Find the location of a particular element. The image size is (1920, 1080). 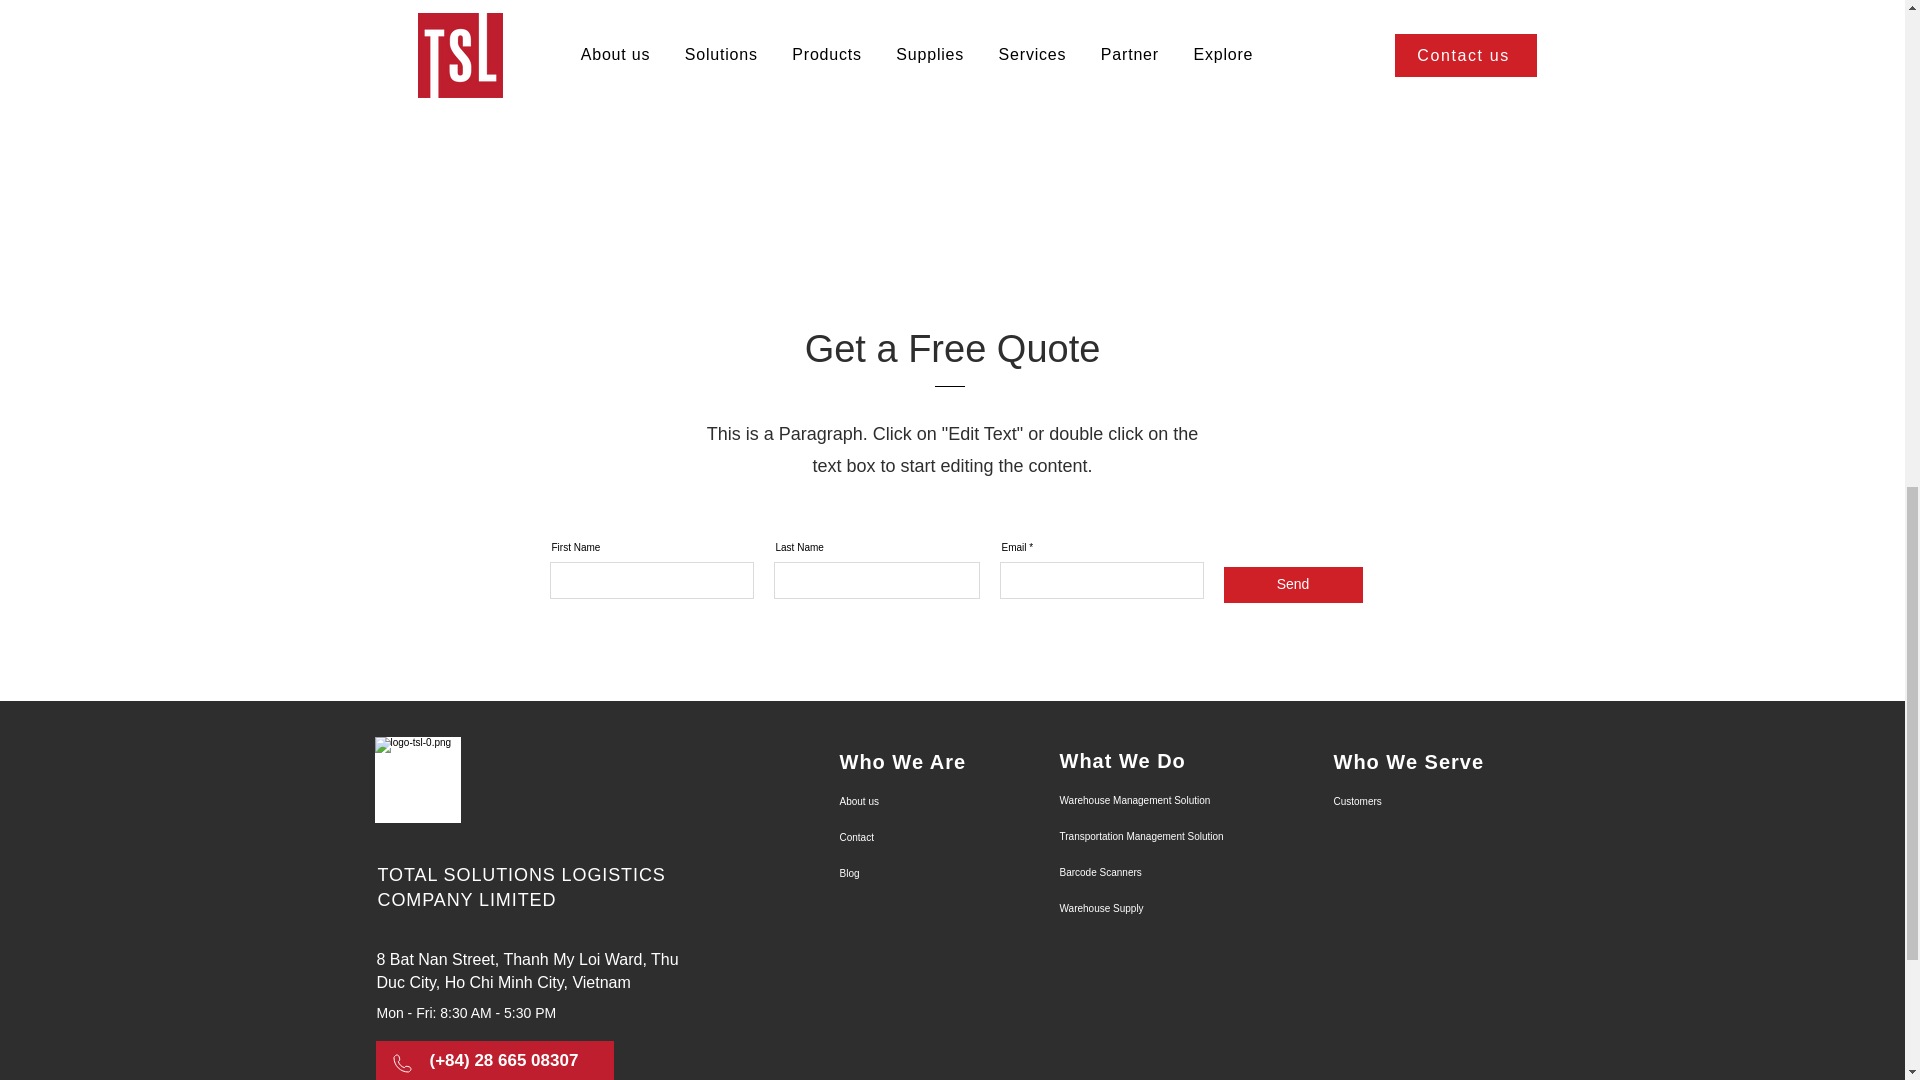

About us is located at coordinates (910, 802).